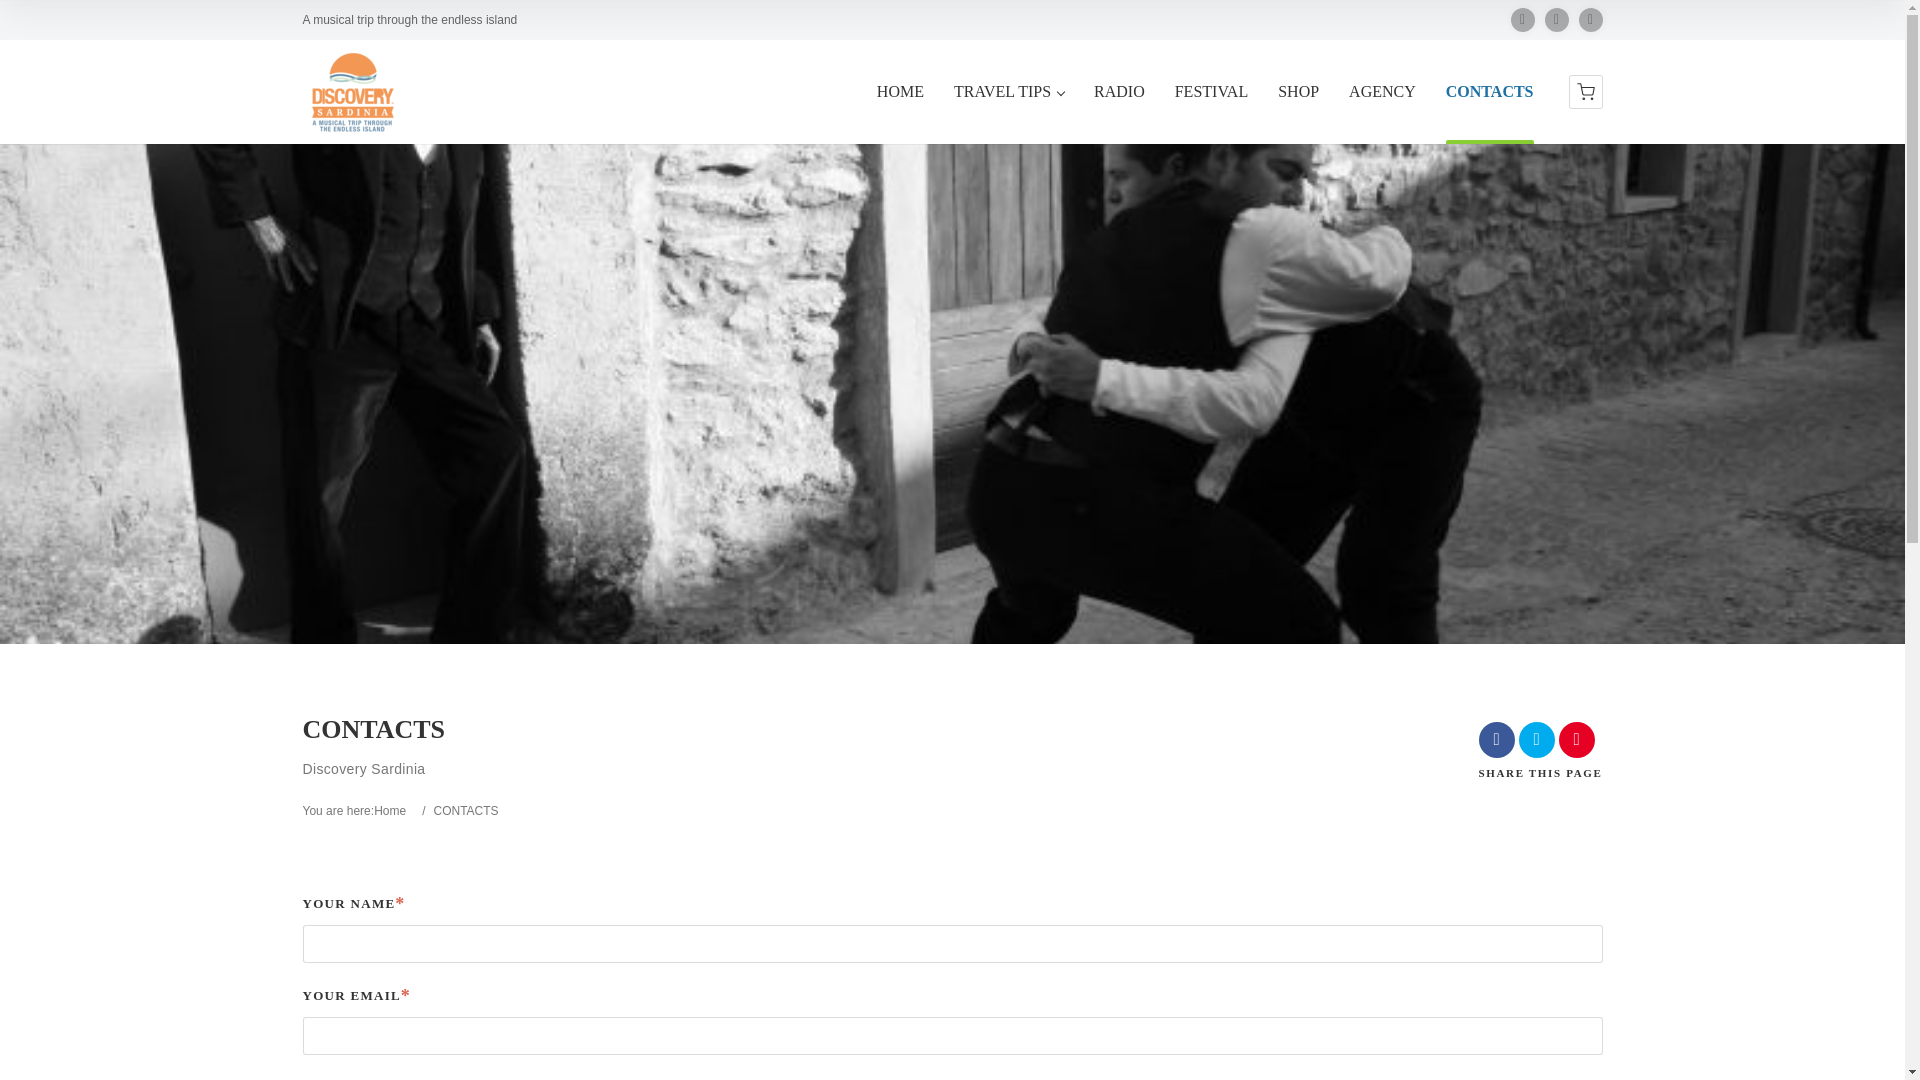 The height and width of the screenshot is (1080, 1920). What do you see at coordinates (351, 92) in the screenshot?
I see `Discovery Sardinia` at bounding box center [351, 92].